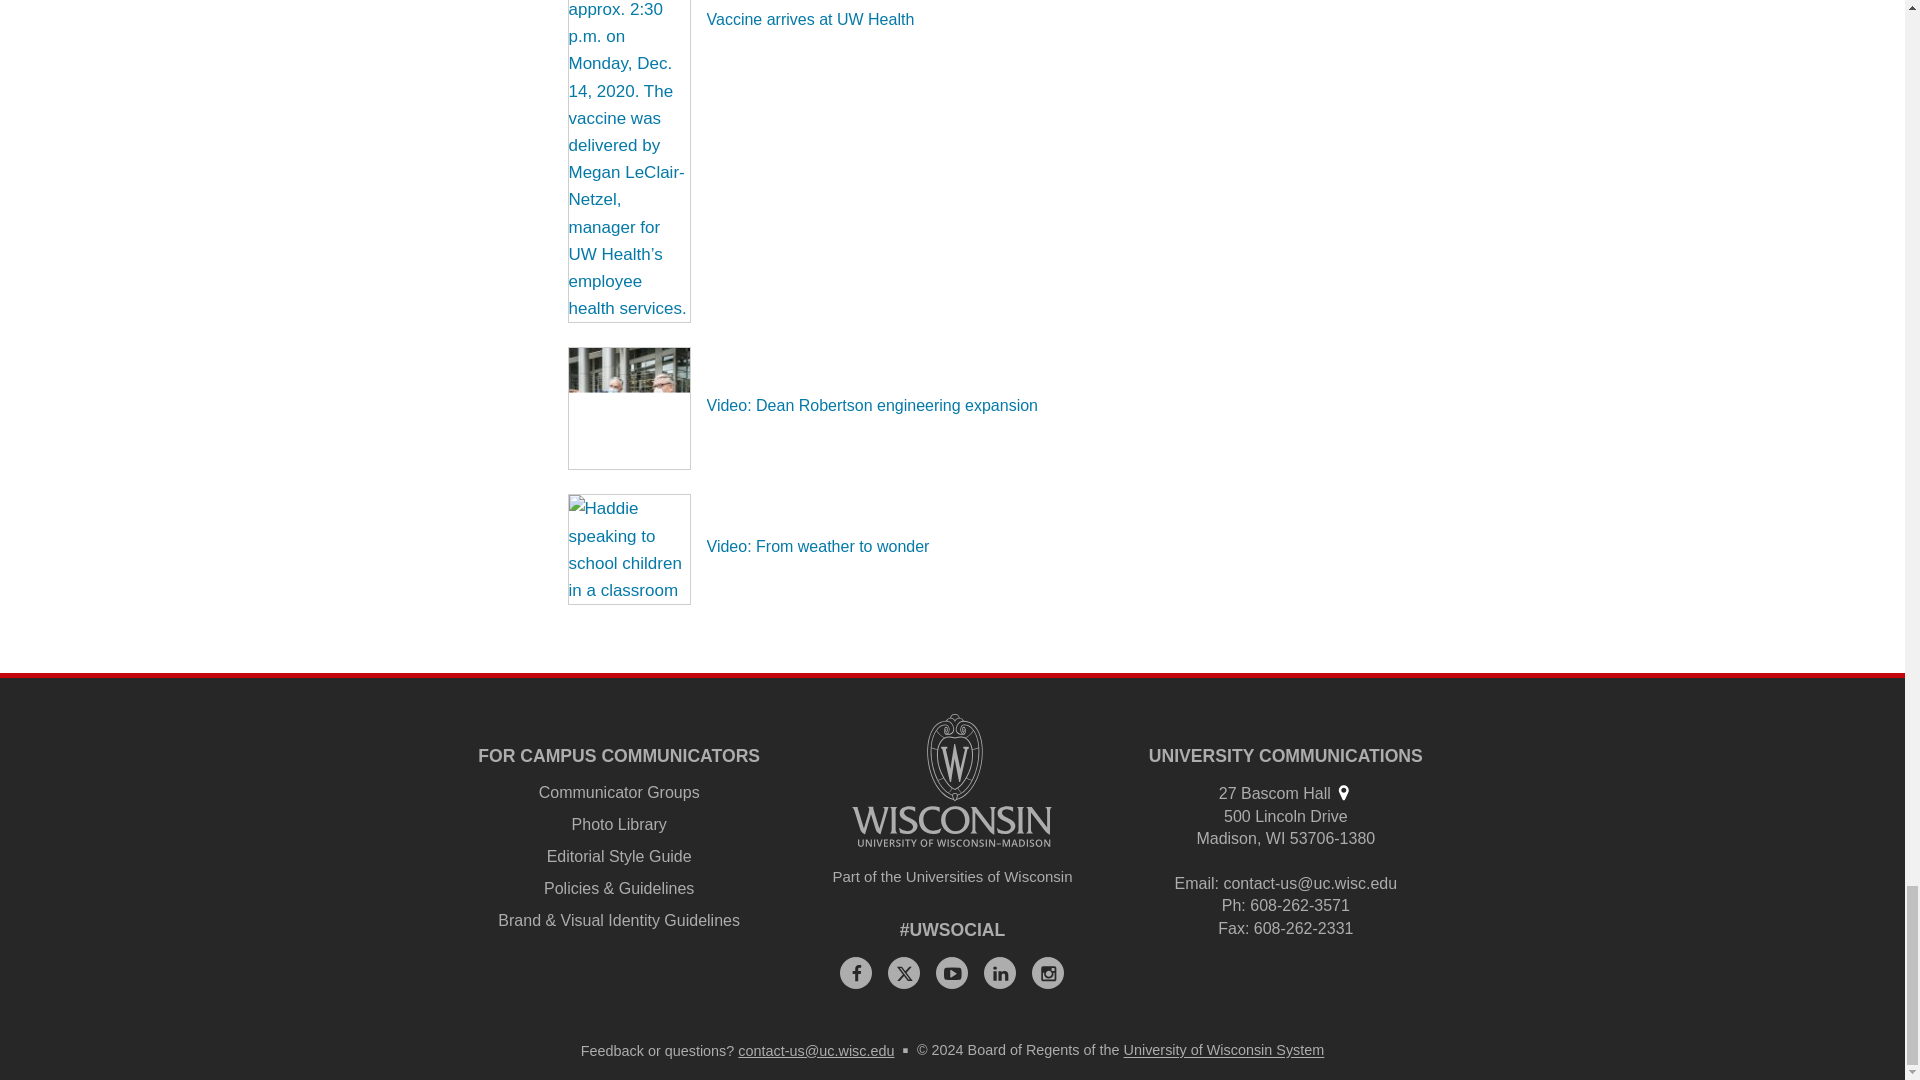  I want to click on Social media links, so click(953, 930).